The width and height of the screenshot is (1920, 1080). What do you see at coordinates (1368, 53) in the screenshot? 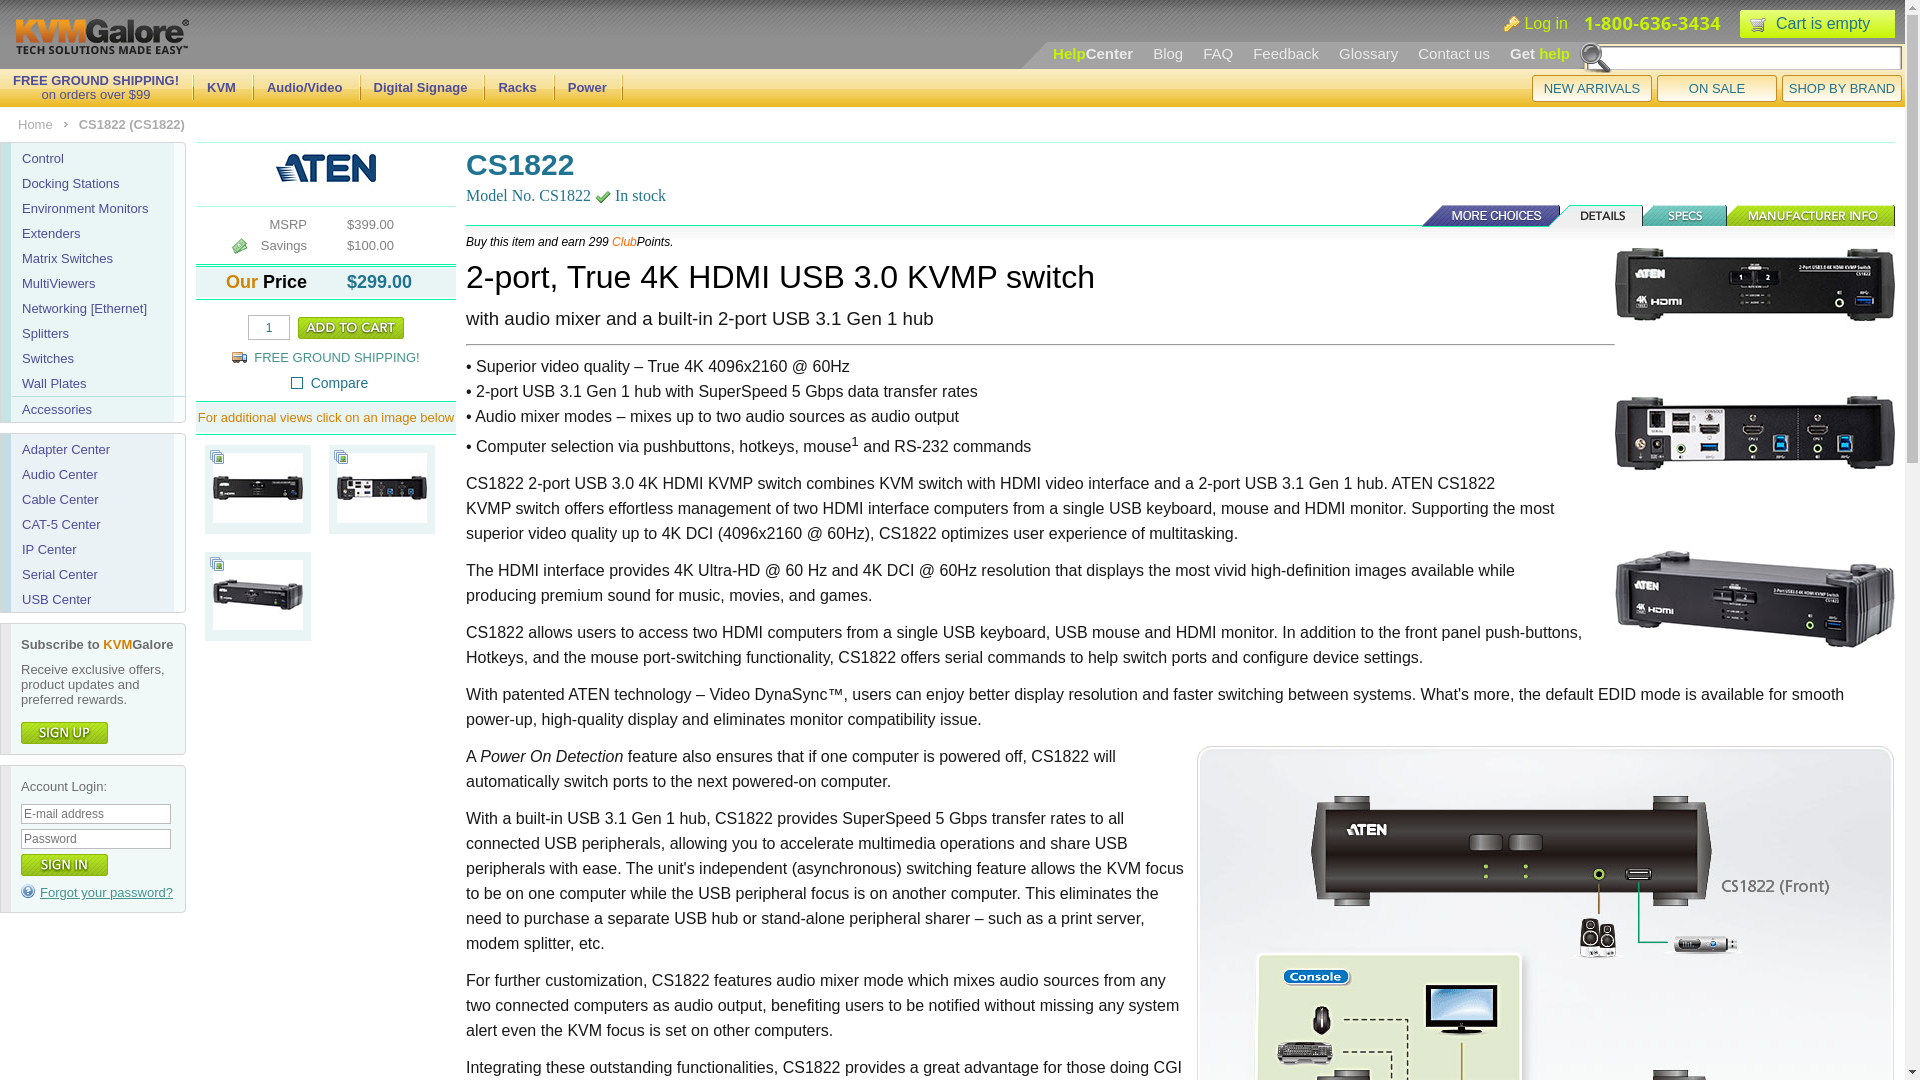
I see `Glossary` at bounding box center [1368, 53].